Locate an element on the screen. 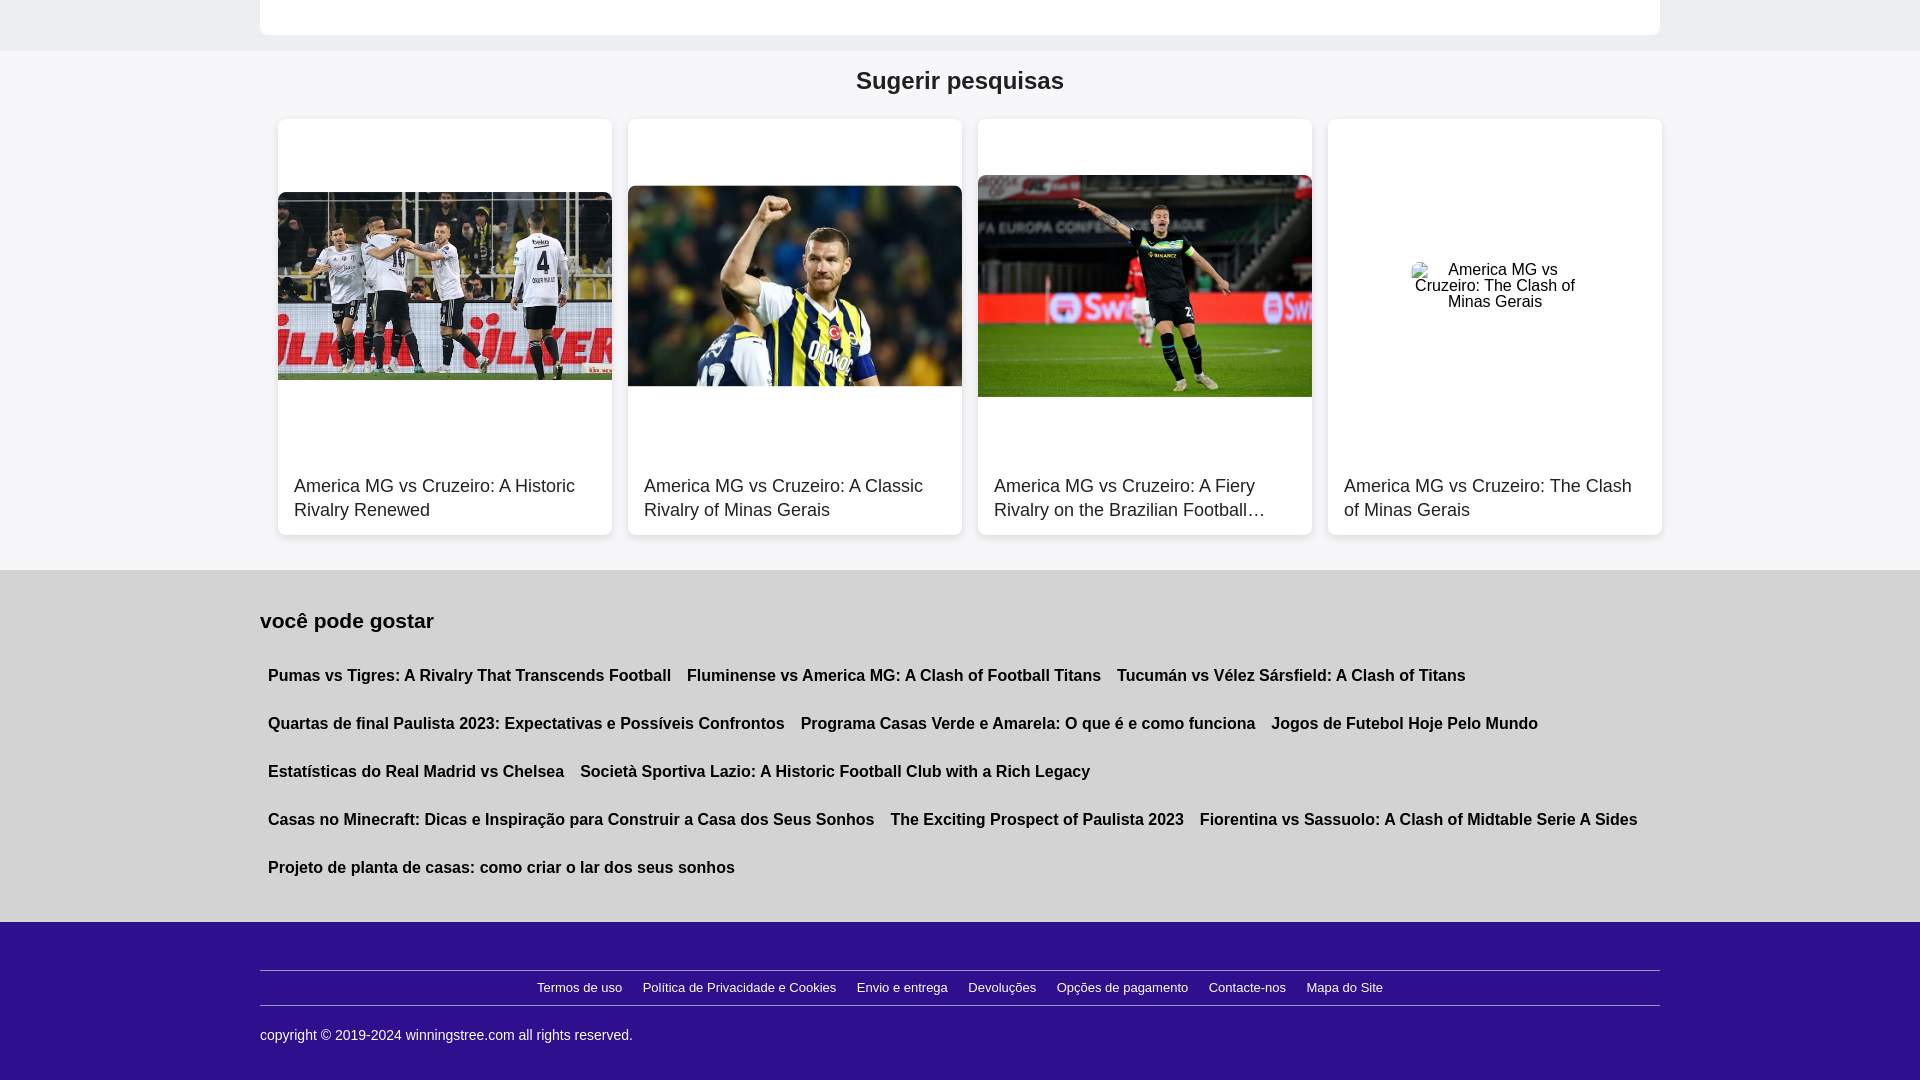 This screenshot has width=1920, height=1080. Termos de uso is located at coordinates (579, 988).